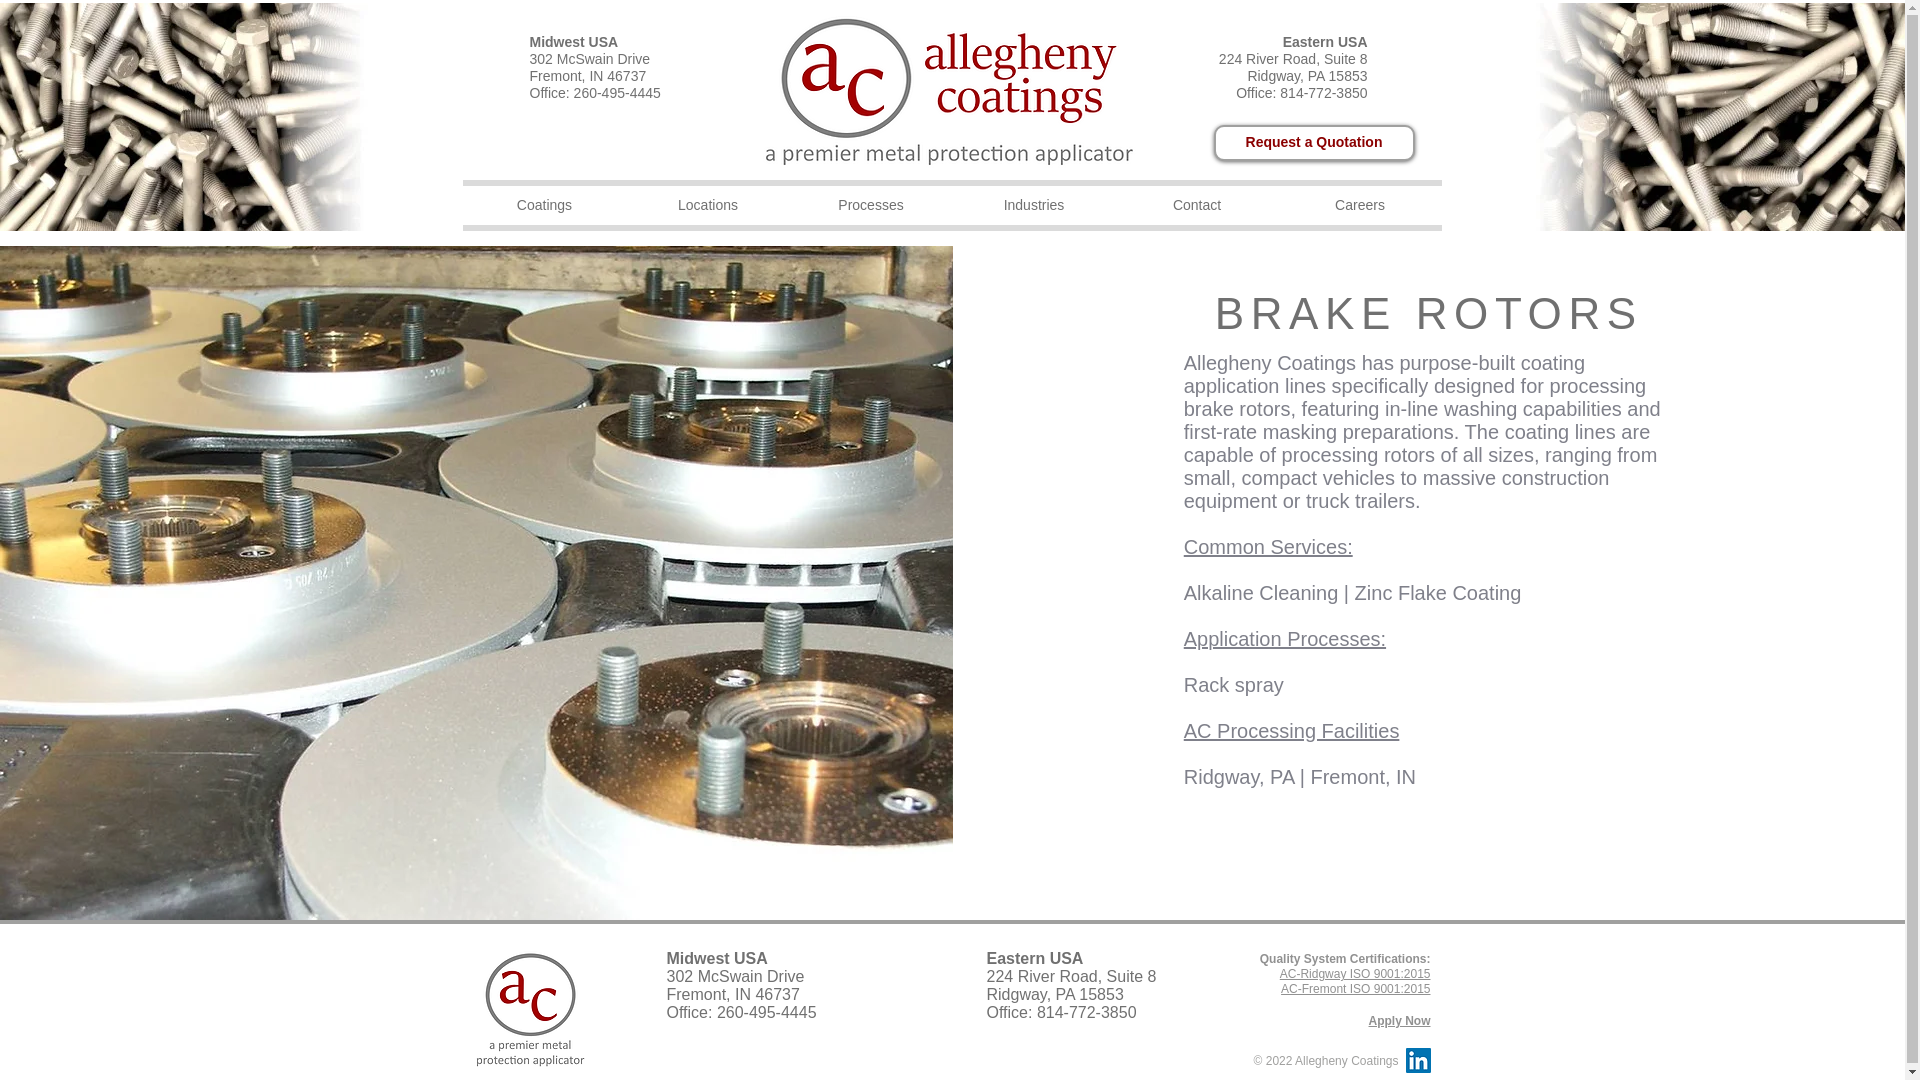  I want to click on Rack spray, so click(1234, 684).